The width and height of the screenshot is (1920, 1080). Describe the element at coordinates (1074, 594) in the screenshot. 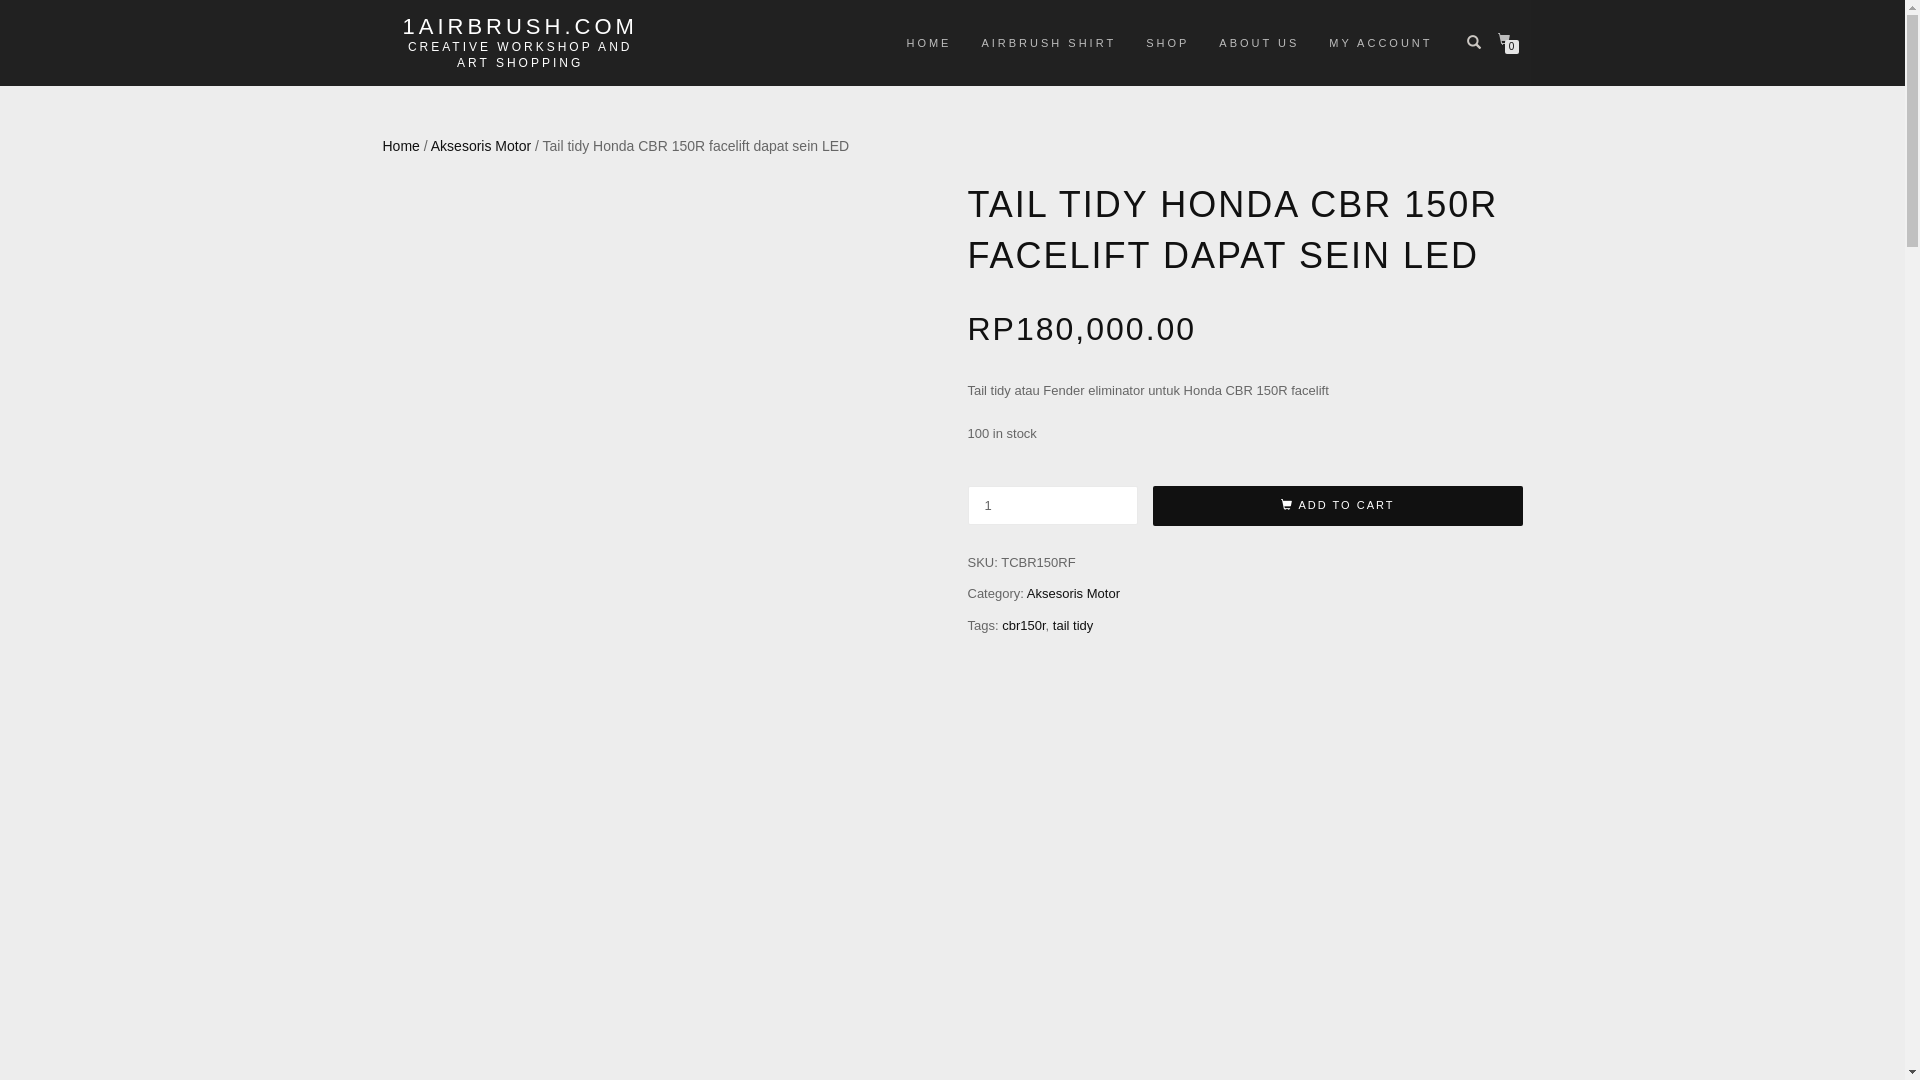

I see `Aksesoris Motor` at that location.